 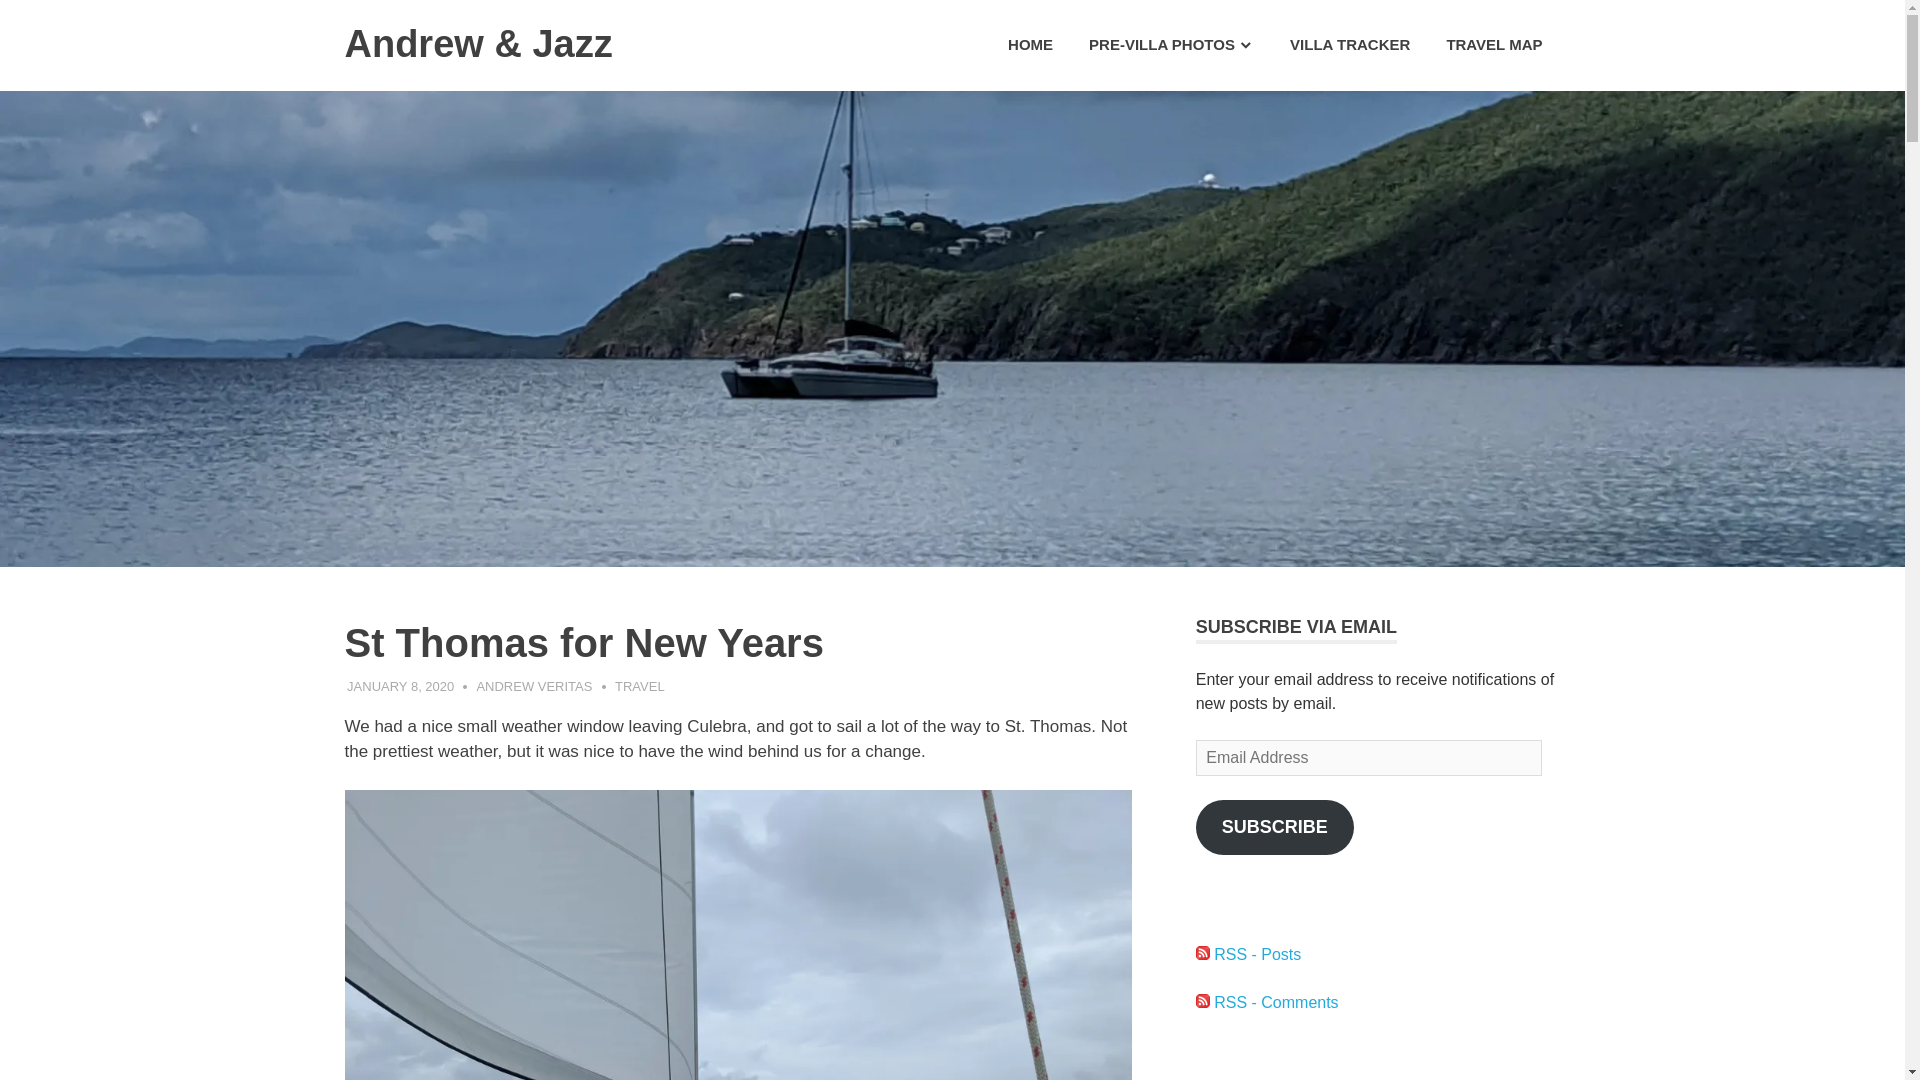 What do you see at coordinates (639, 686) in the screenshot?
I see `TRAVEL` at bounding box center [639, 686].